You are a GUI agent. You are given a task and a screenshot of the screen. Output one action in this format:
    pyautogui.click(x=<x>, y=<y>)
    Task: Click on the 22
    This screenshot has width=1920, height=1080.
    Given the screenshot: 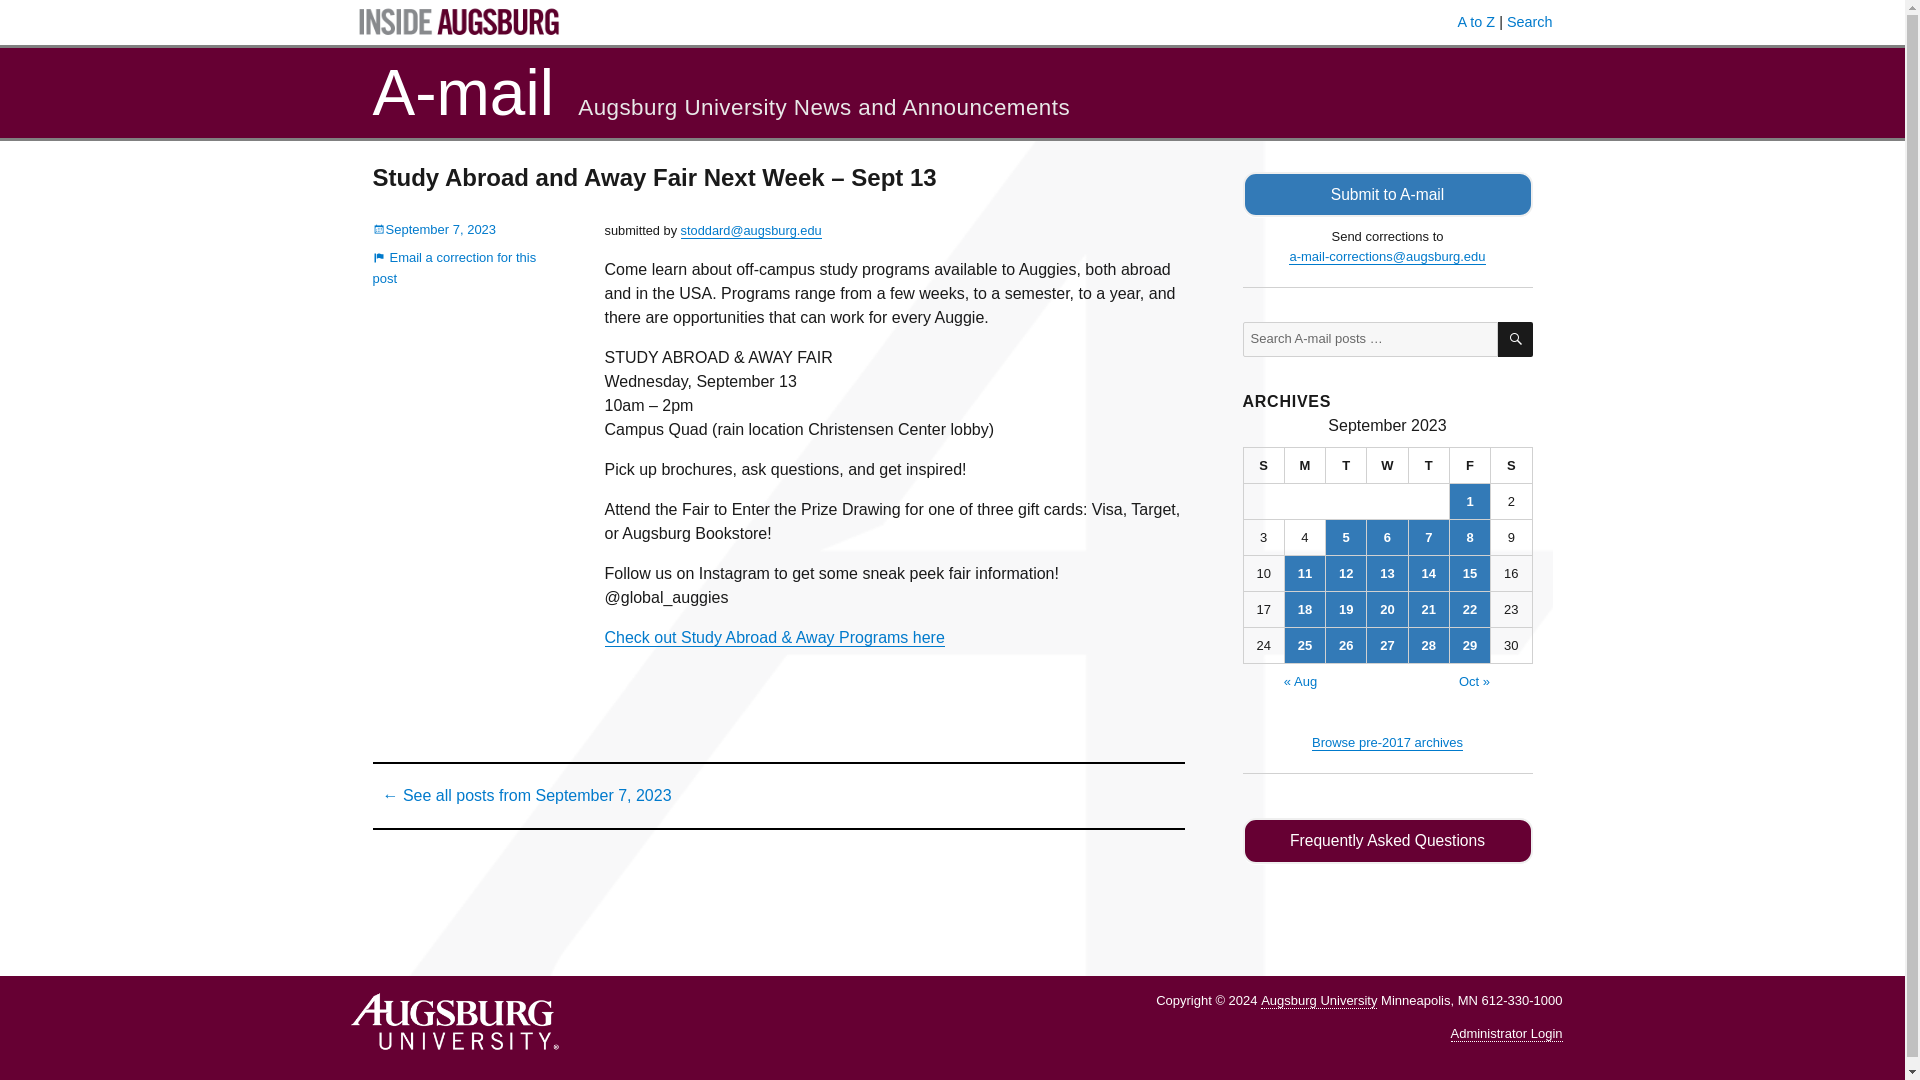 What is the action you would take?
    pyautogui.click(x=1469, y=609)
    